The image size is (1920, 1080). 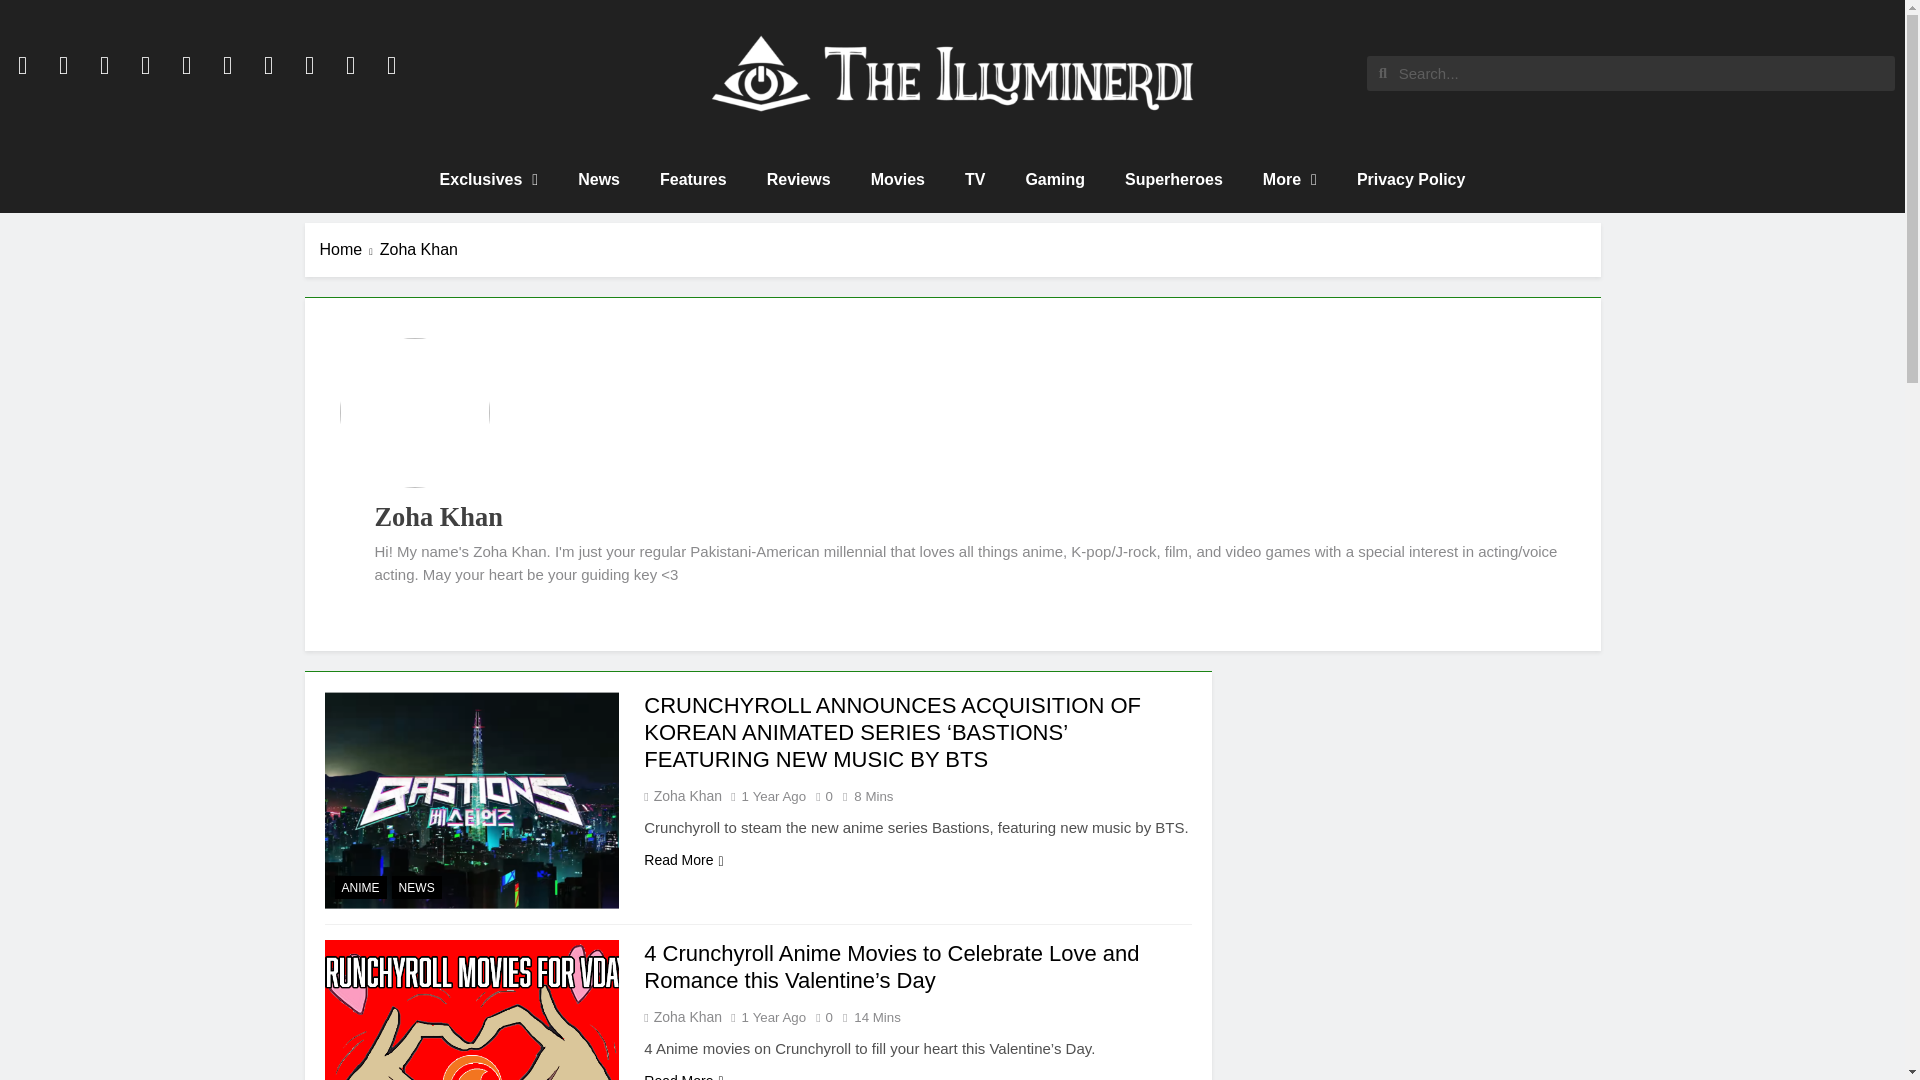 I want to click on Privacy Policy, so click(x=1411, y=180).